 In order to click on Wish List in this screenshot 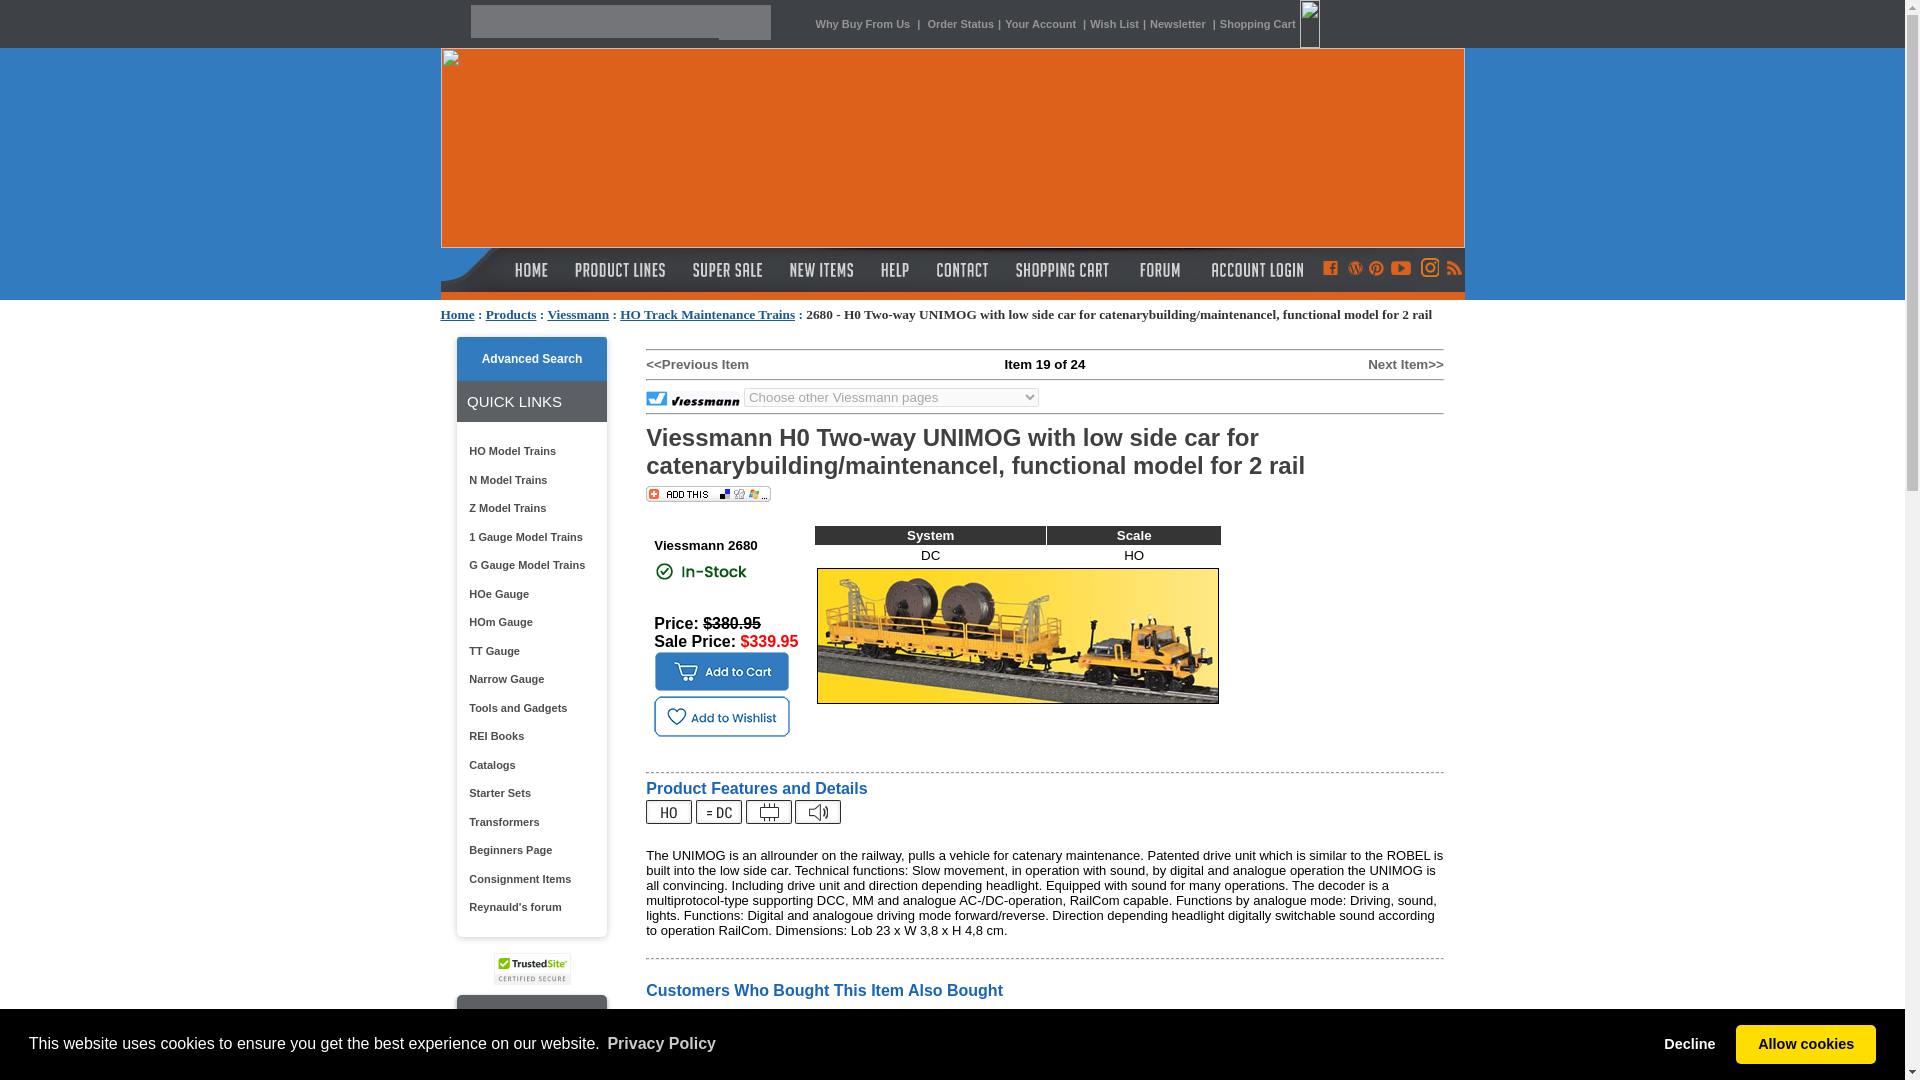, I will do `click(1114, 24)`.